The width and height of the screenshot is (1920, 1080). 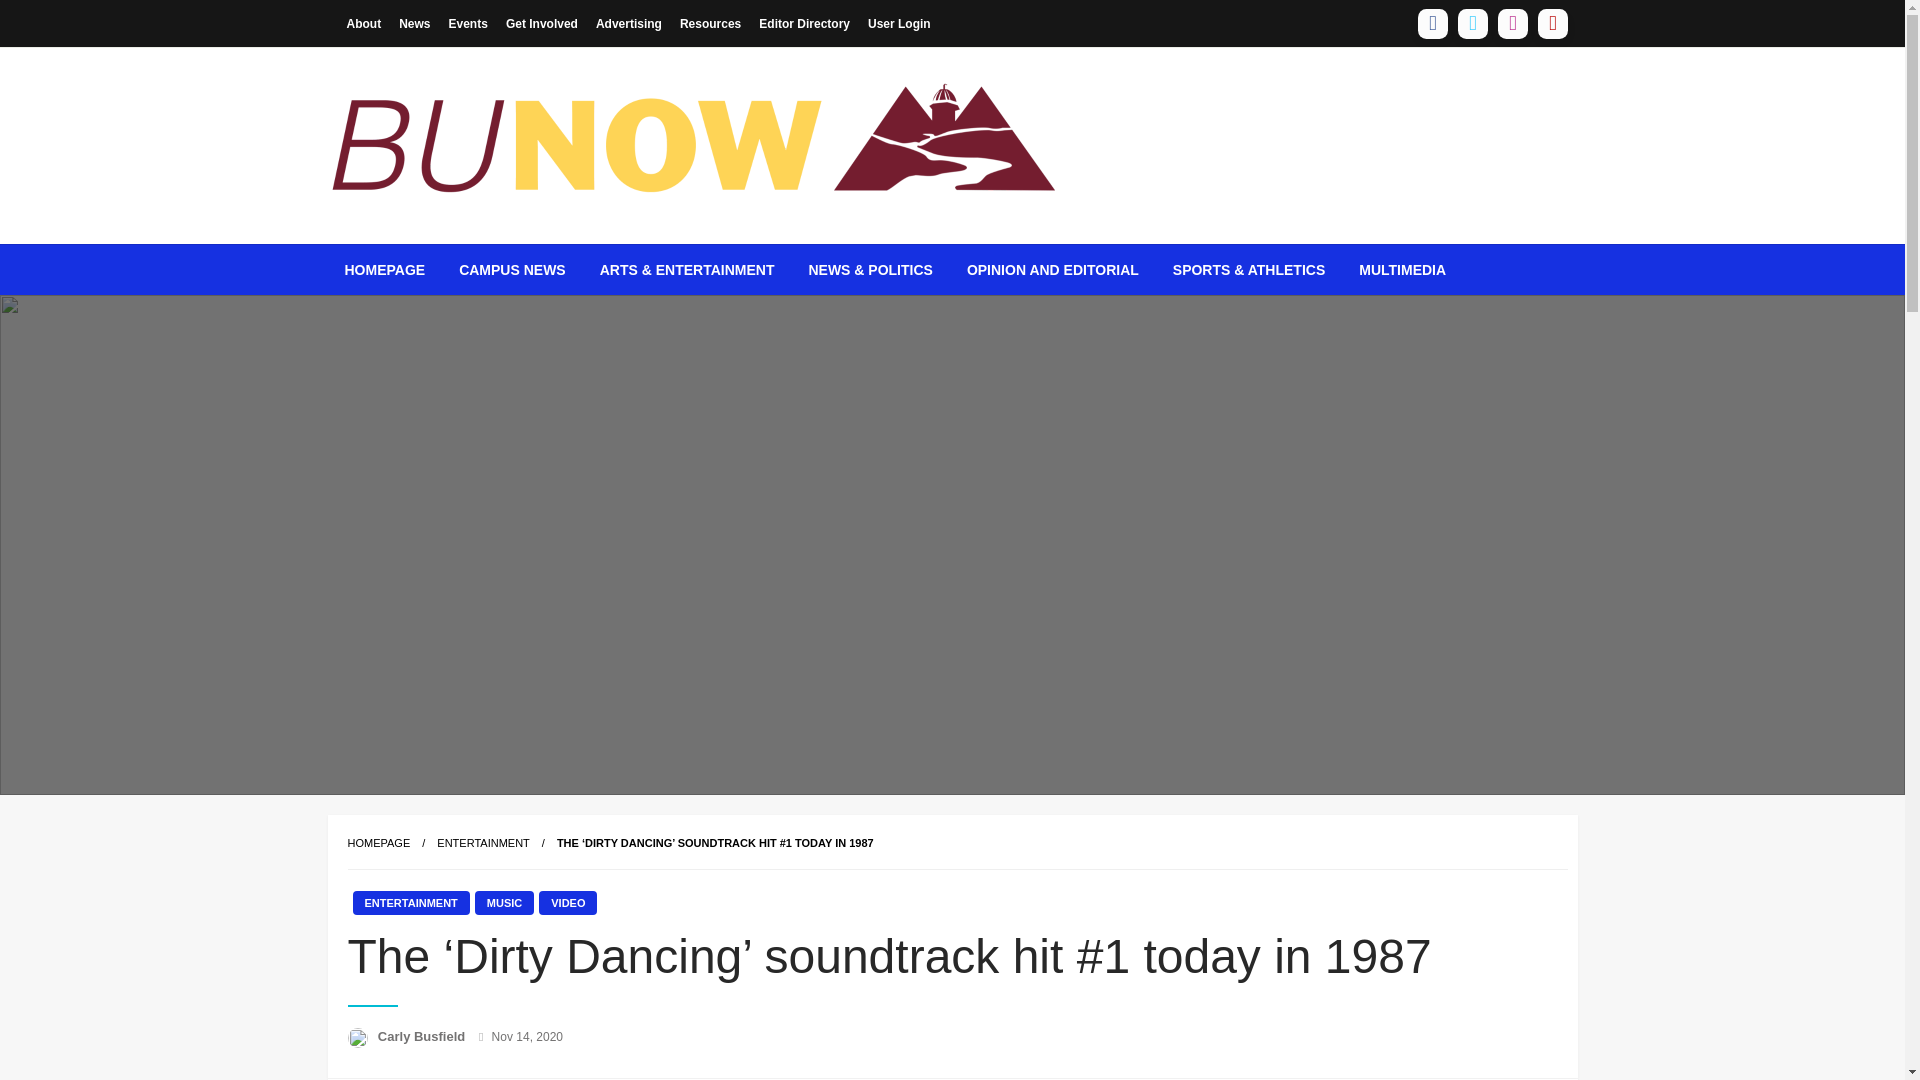 What do you see at coordinates (423, 1036) in the screenshot?
I see `Carly Busfield` at bounding box center [423, 1036].